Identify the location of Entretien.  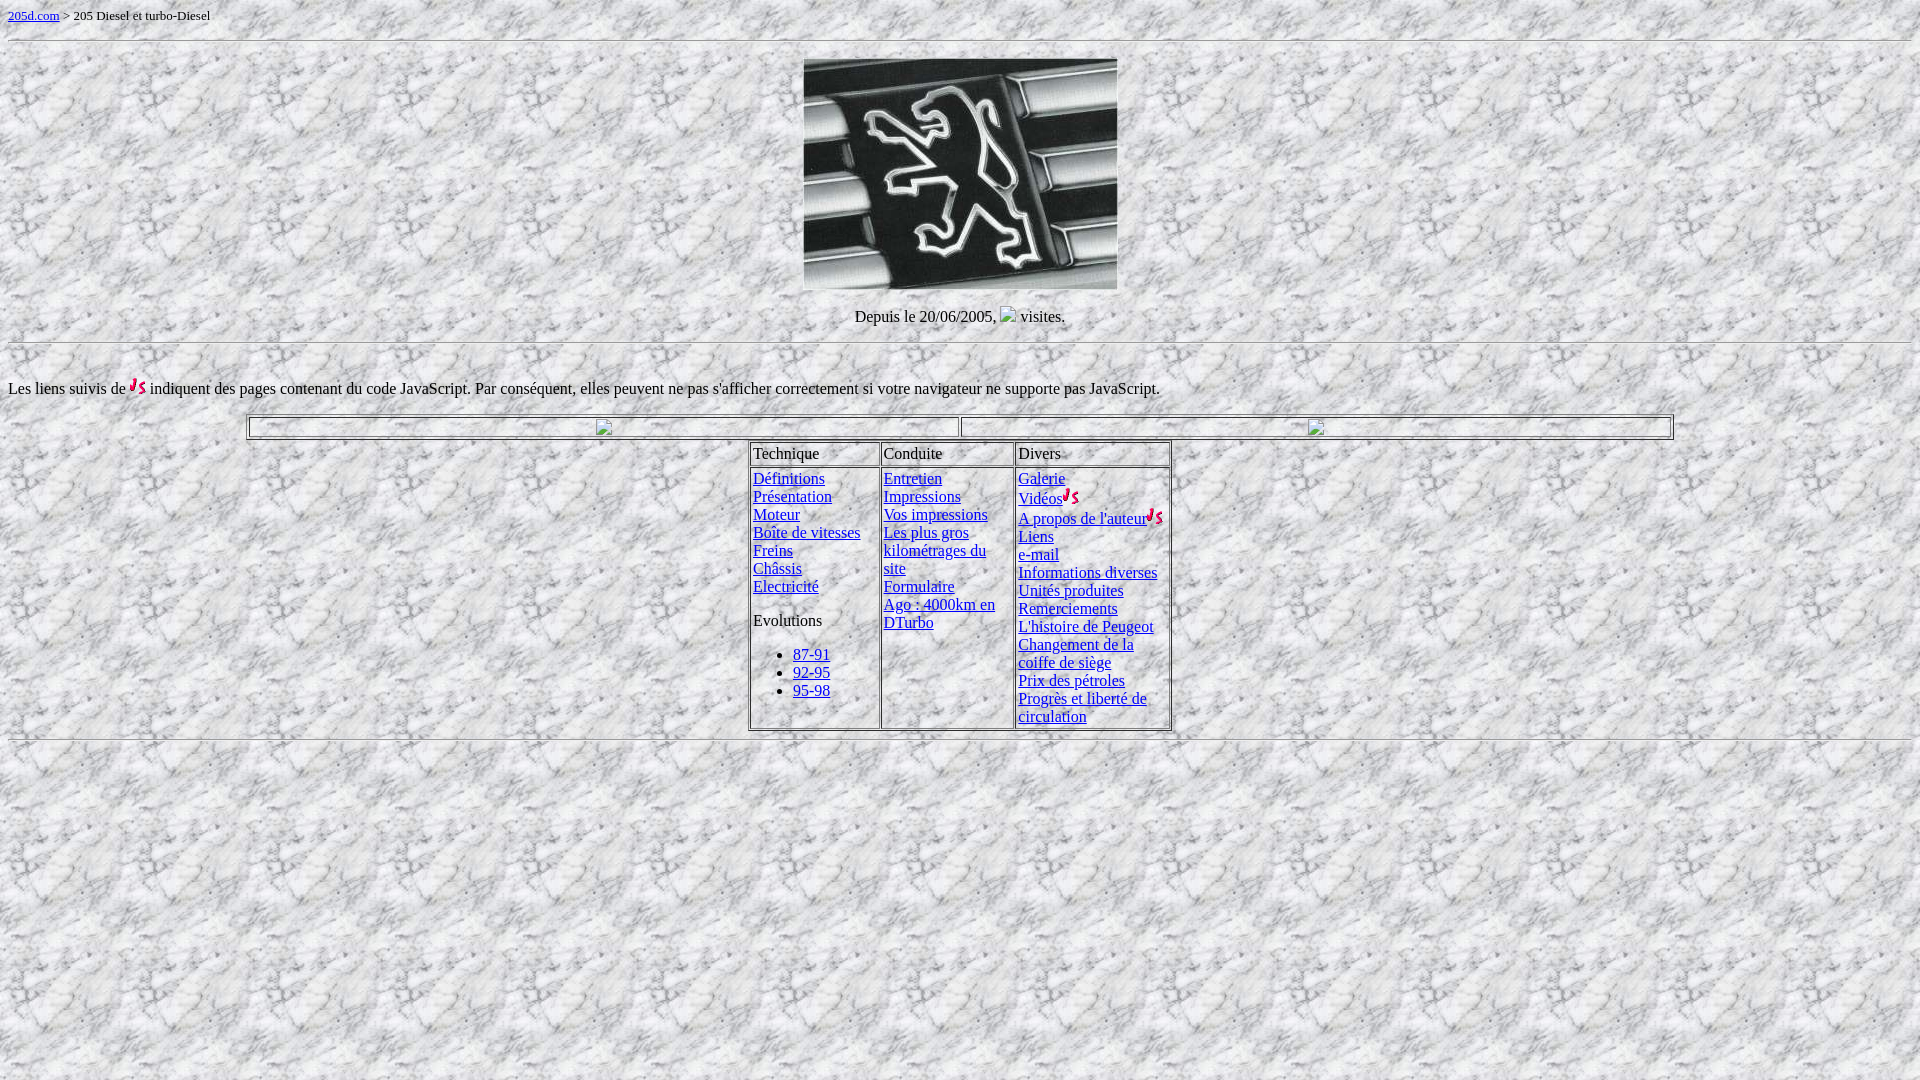
(914, 478).